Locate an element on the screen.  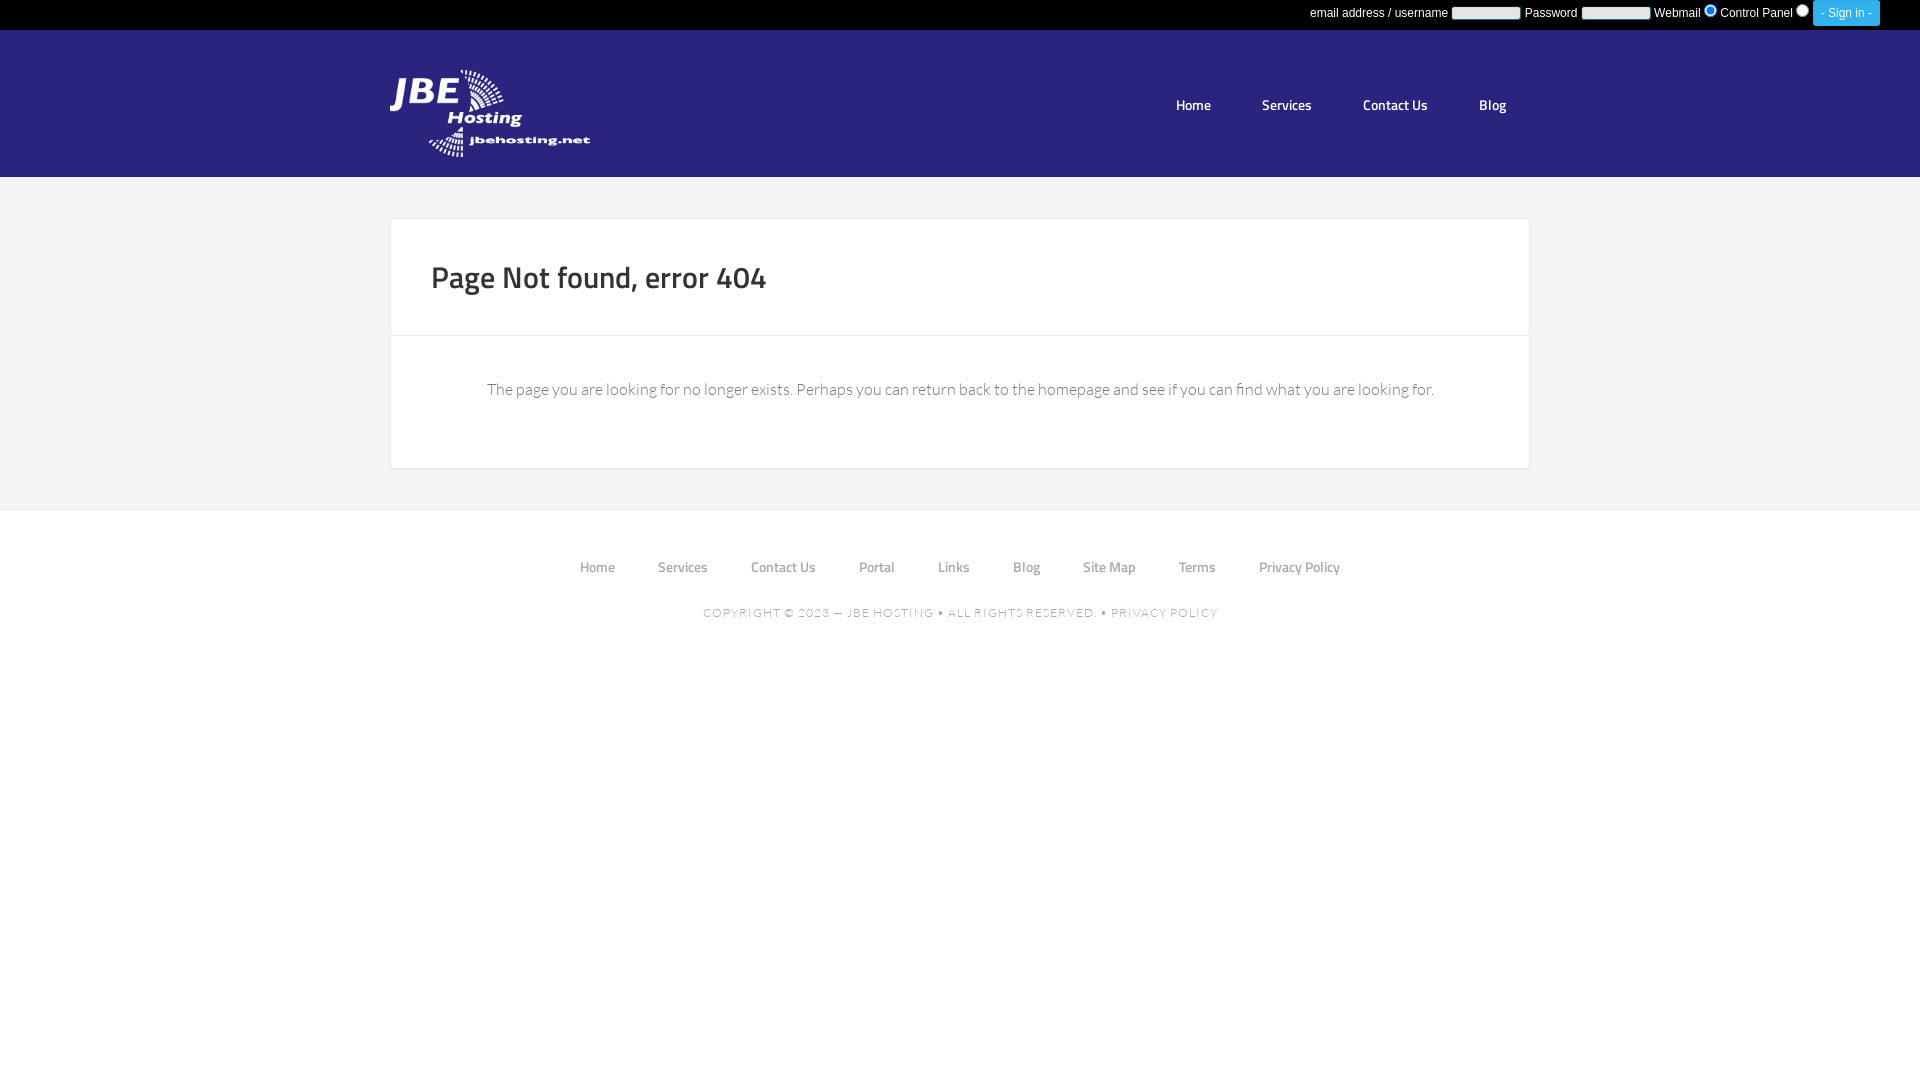
Contact Us is located at coordinates (784, 566).